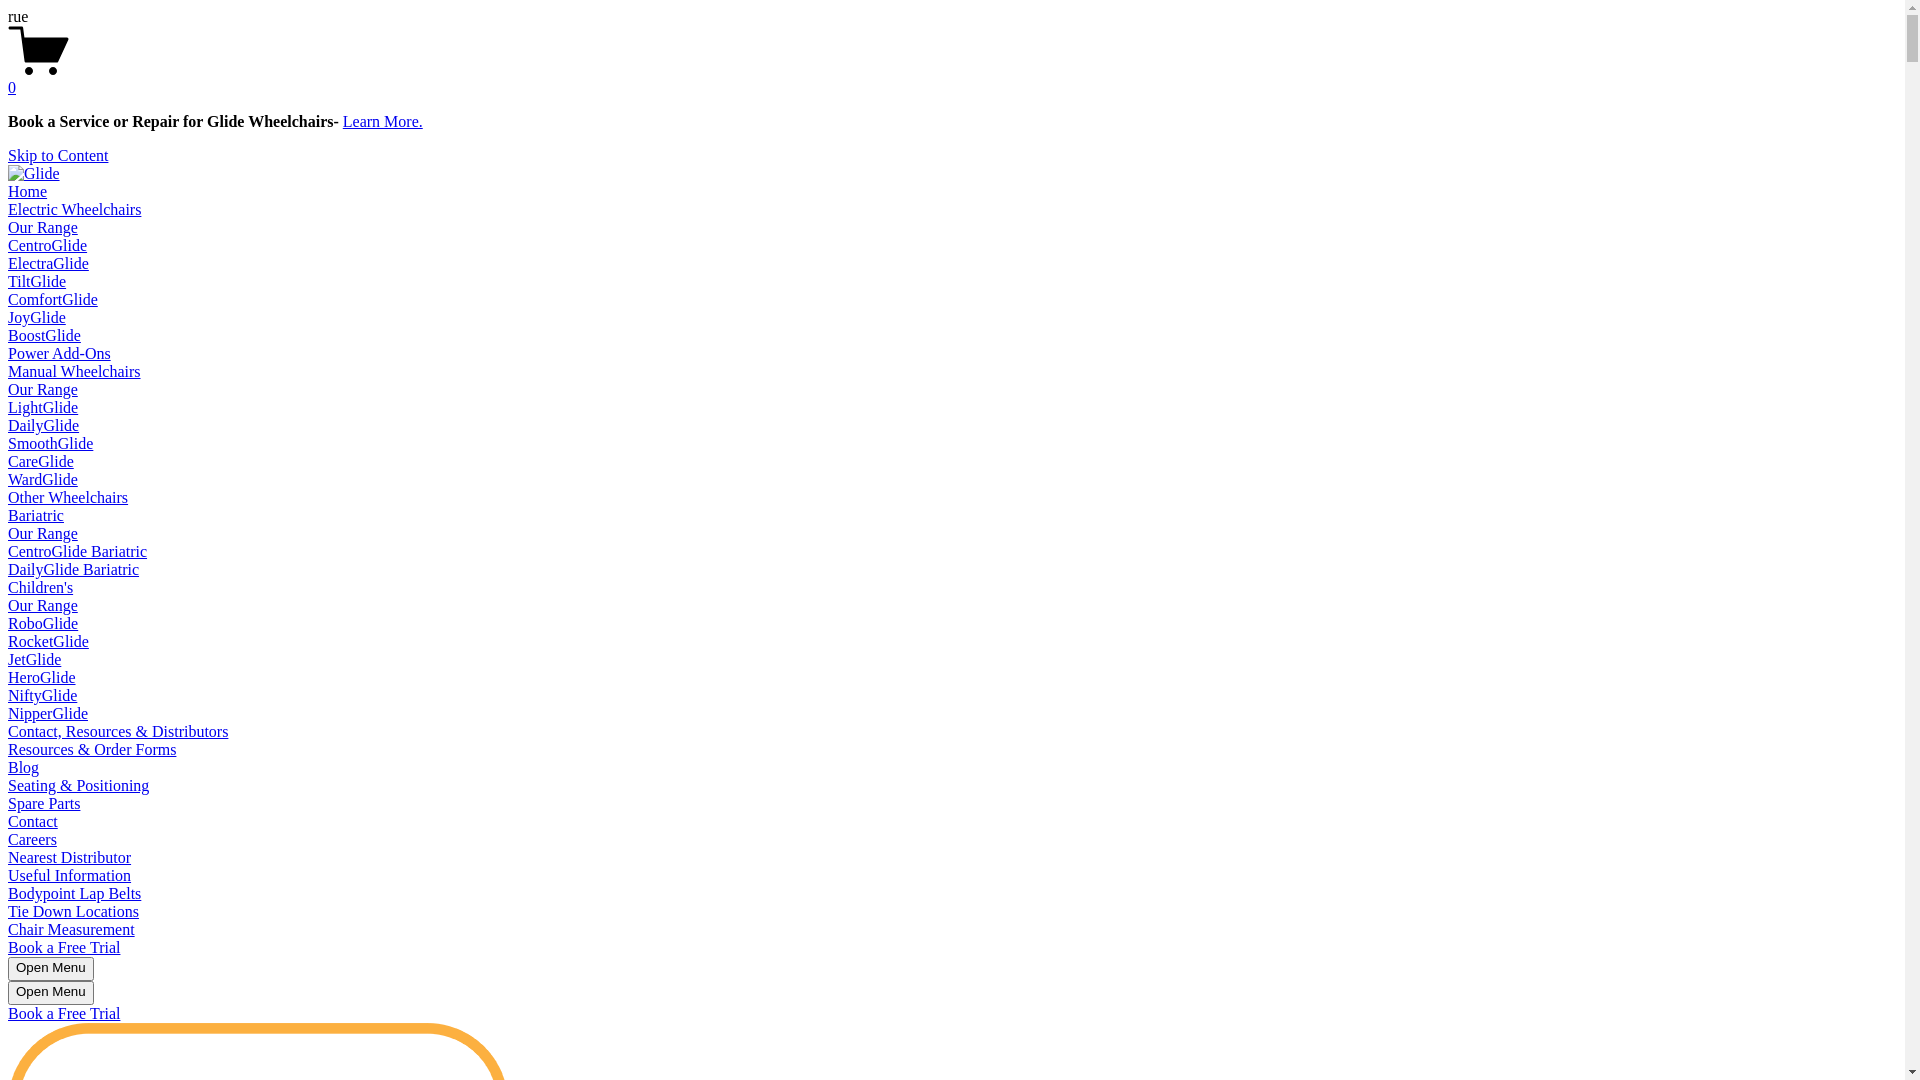 The image size is (1920, 1080). I want to click on Skip to Content, so click(58, 156).